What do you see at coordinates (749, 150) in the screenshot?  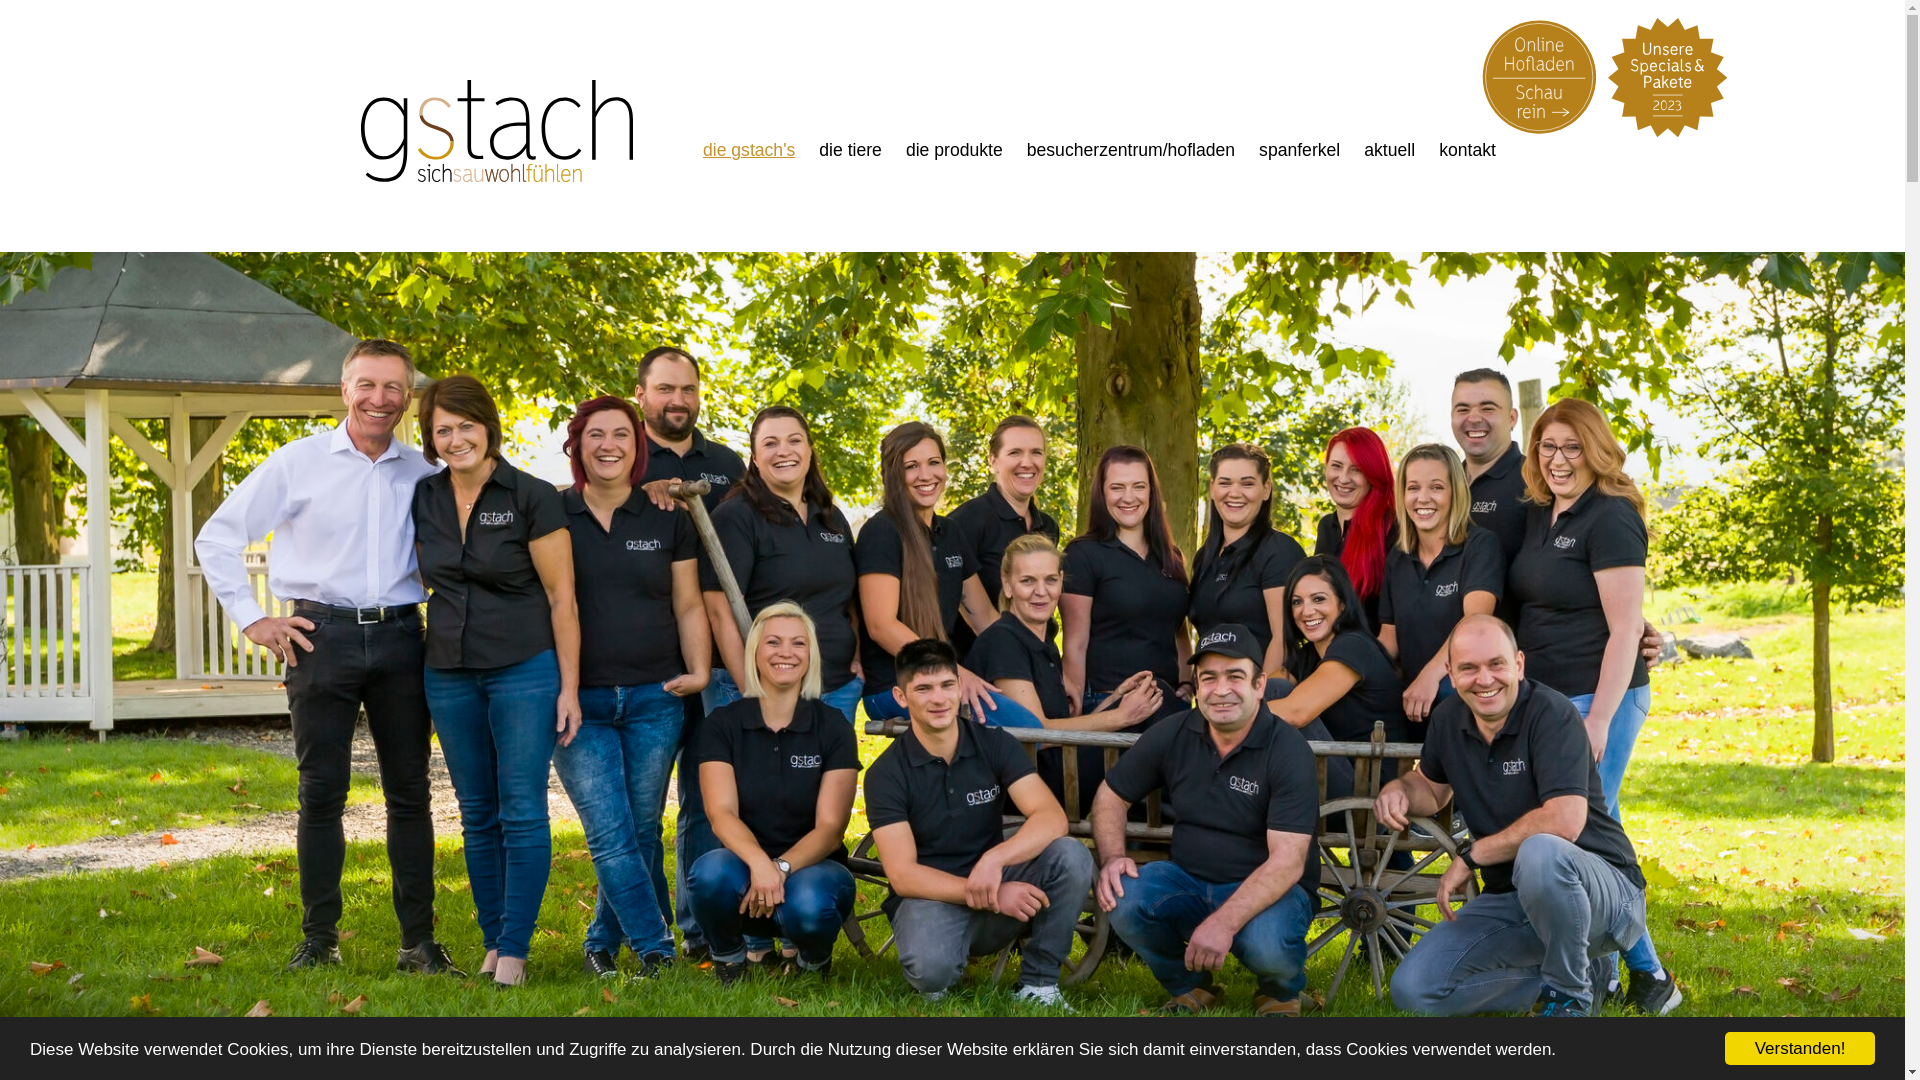 I see `die gstach's` at bounding box center [749, 150].